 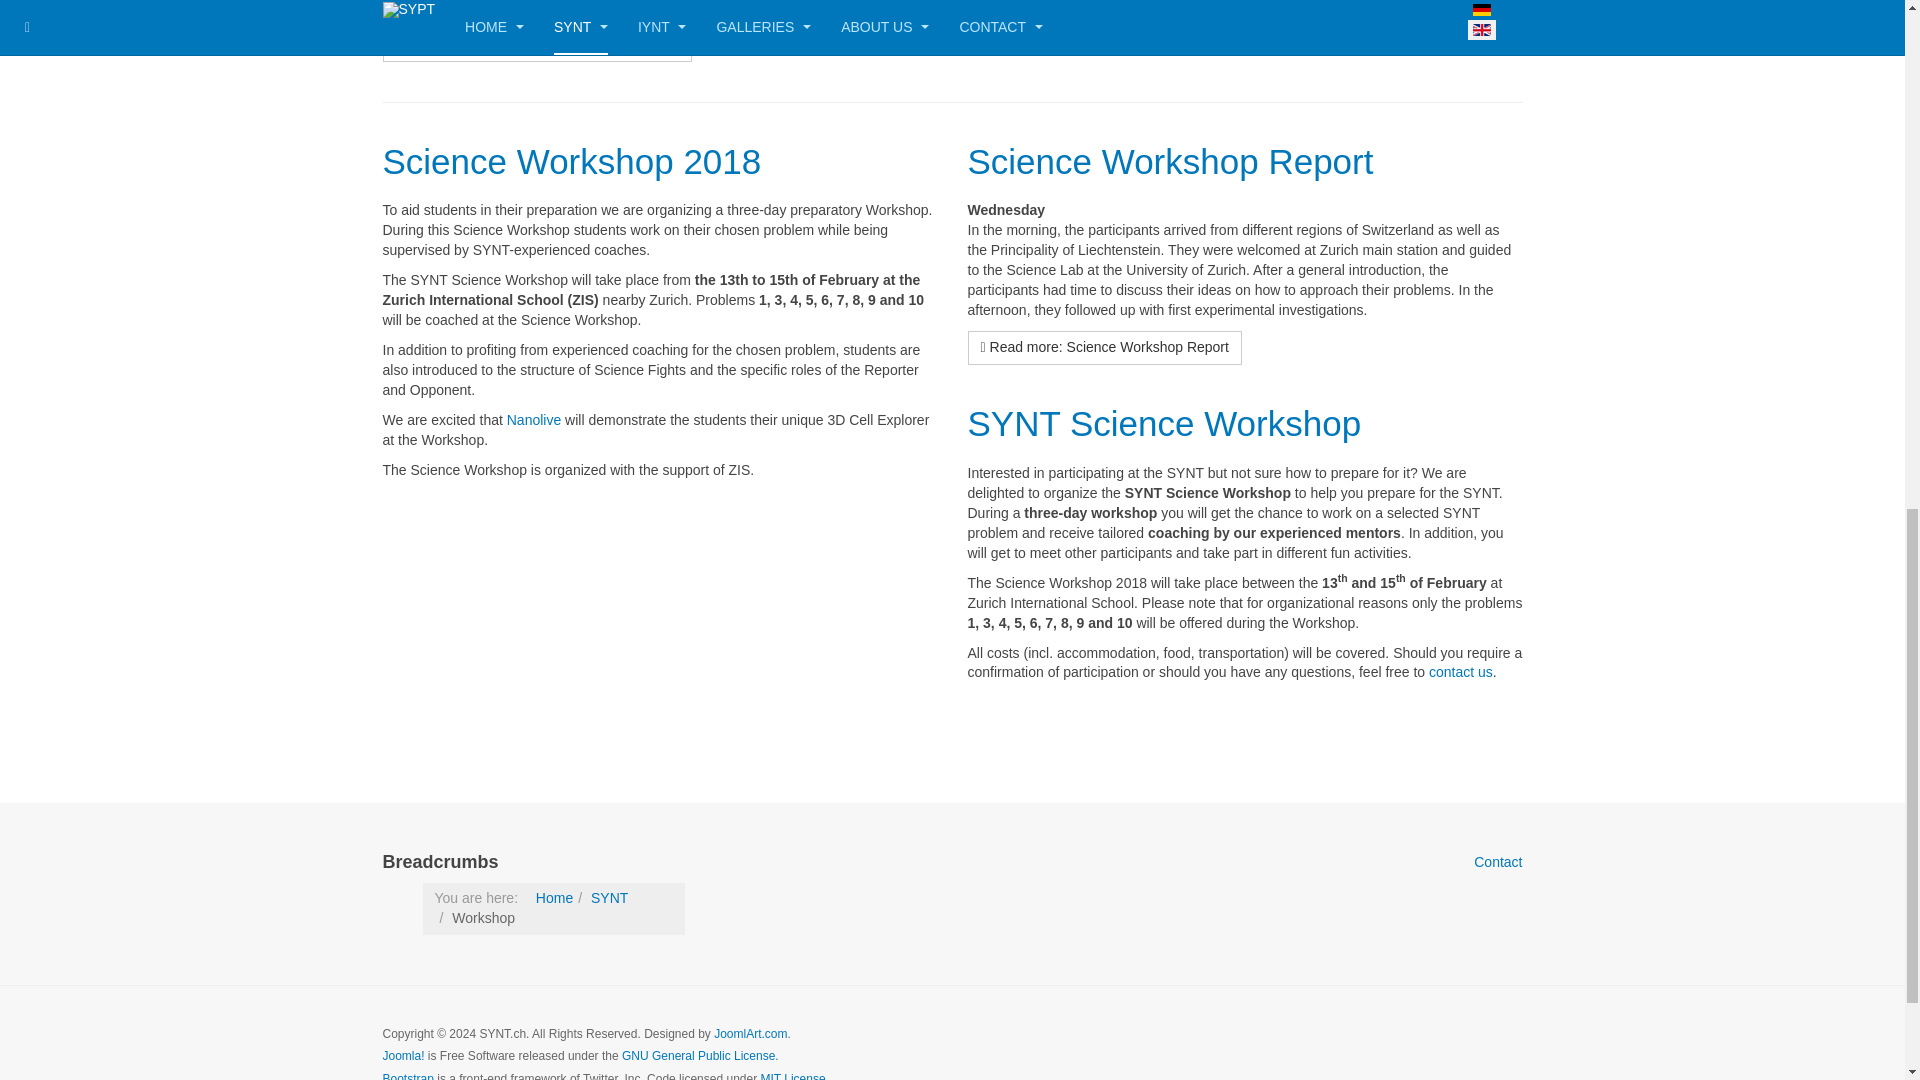 What do you see at coordinates (408, 1076) in the screenshot?
I see `Bootstrap by Twitter` at bounding box center [408, 1076].